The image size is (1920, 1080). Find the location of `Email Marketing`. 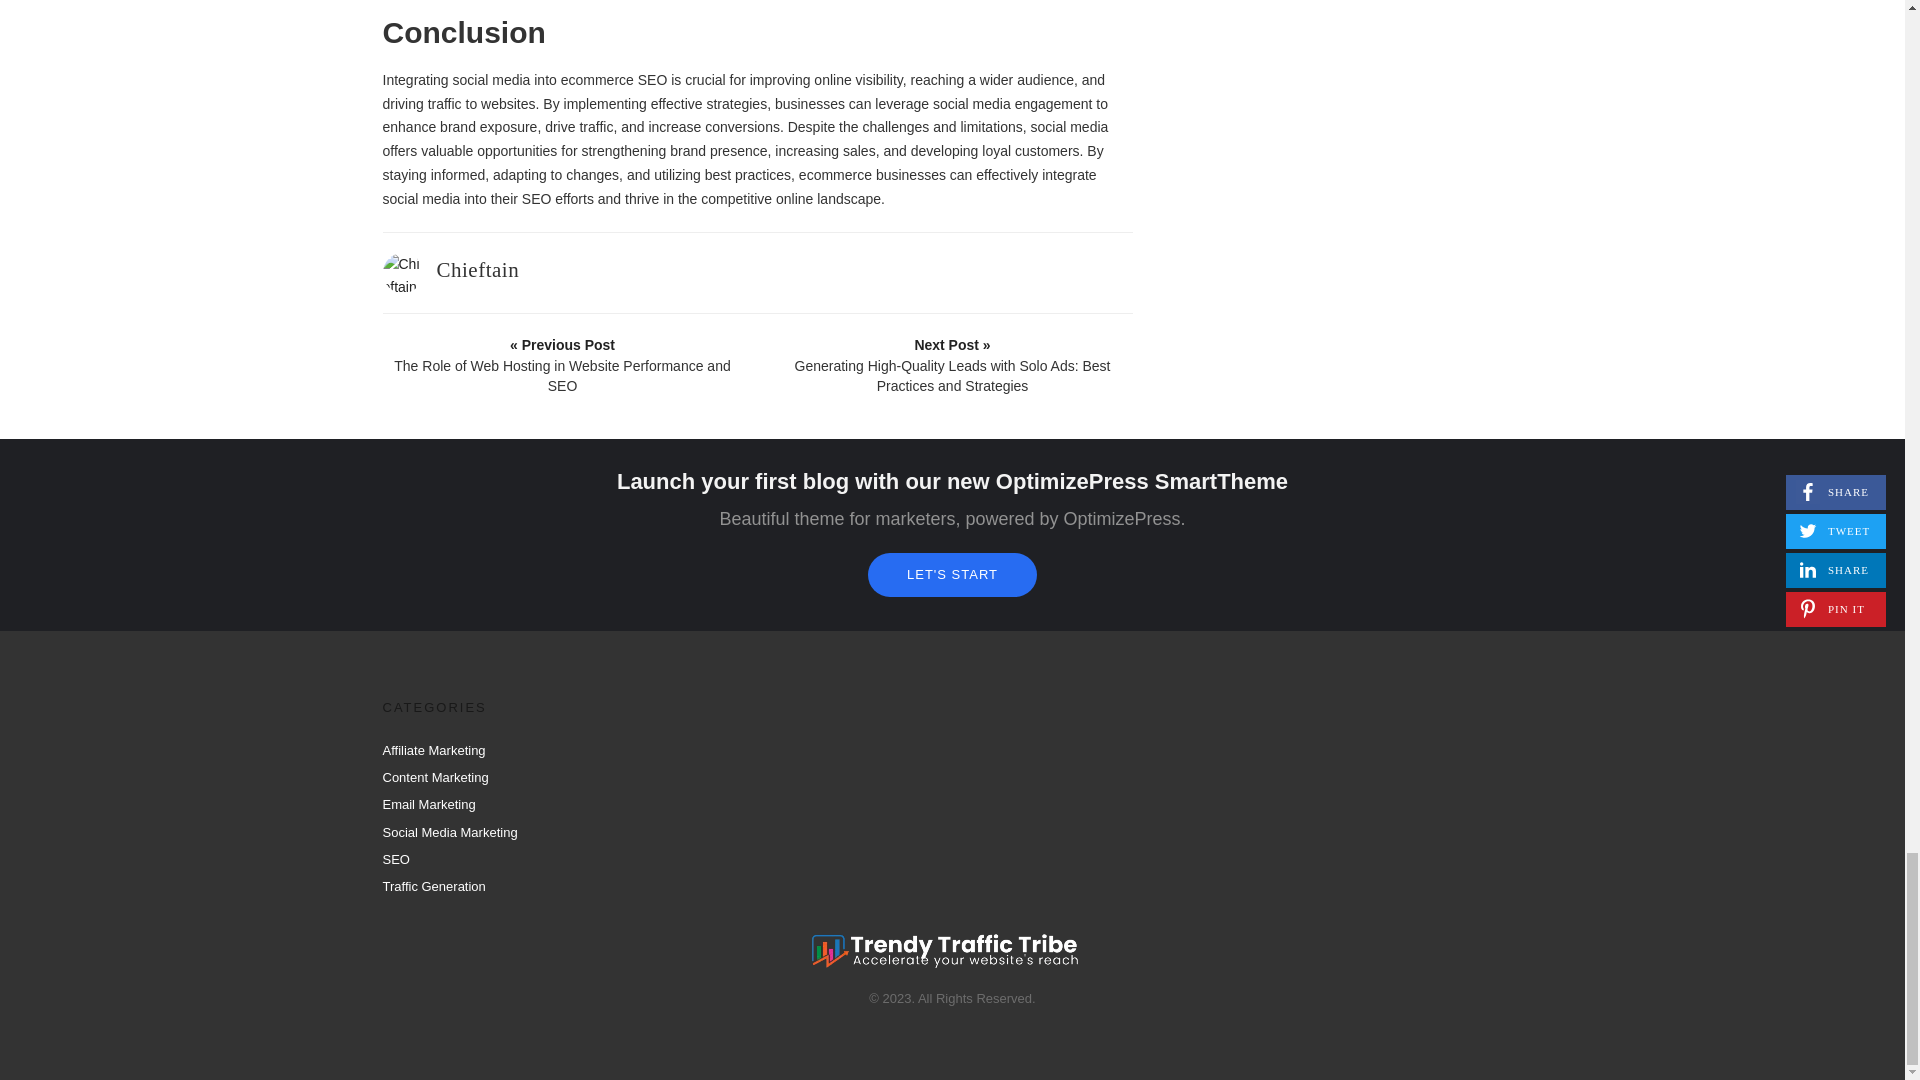

Email Marketing is located at coordinates (428, 804).